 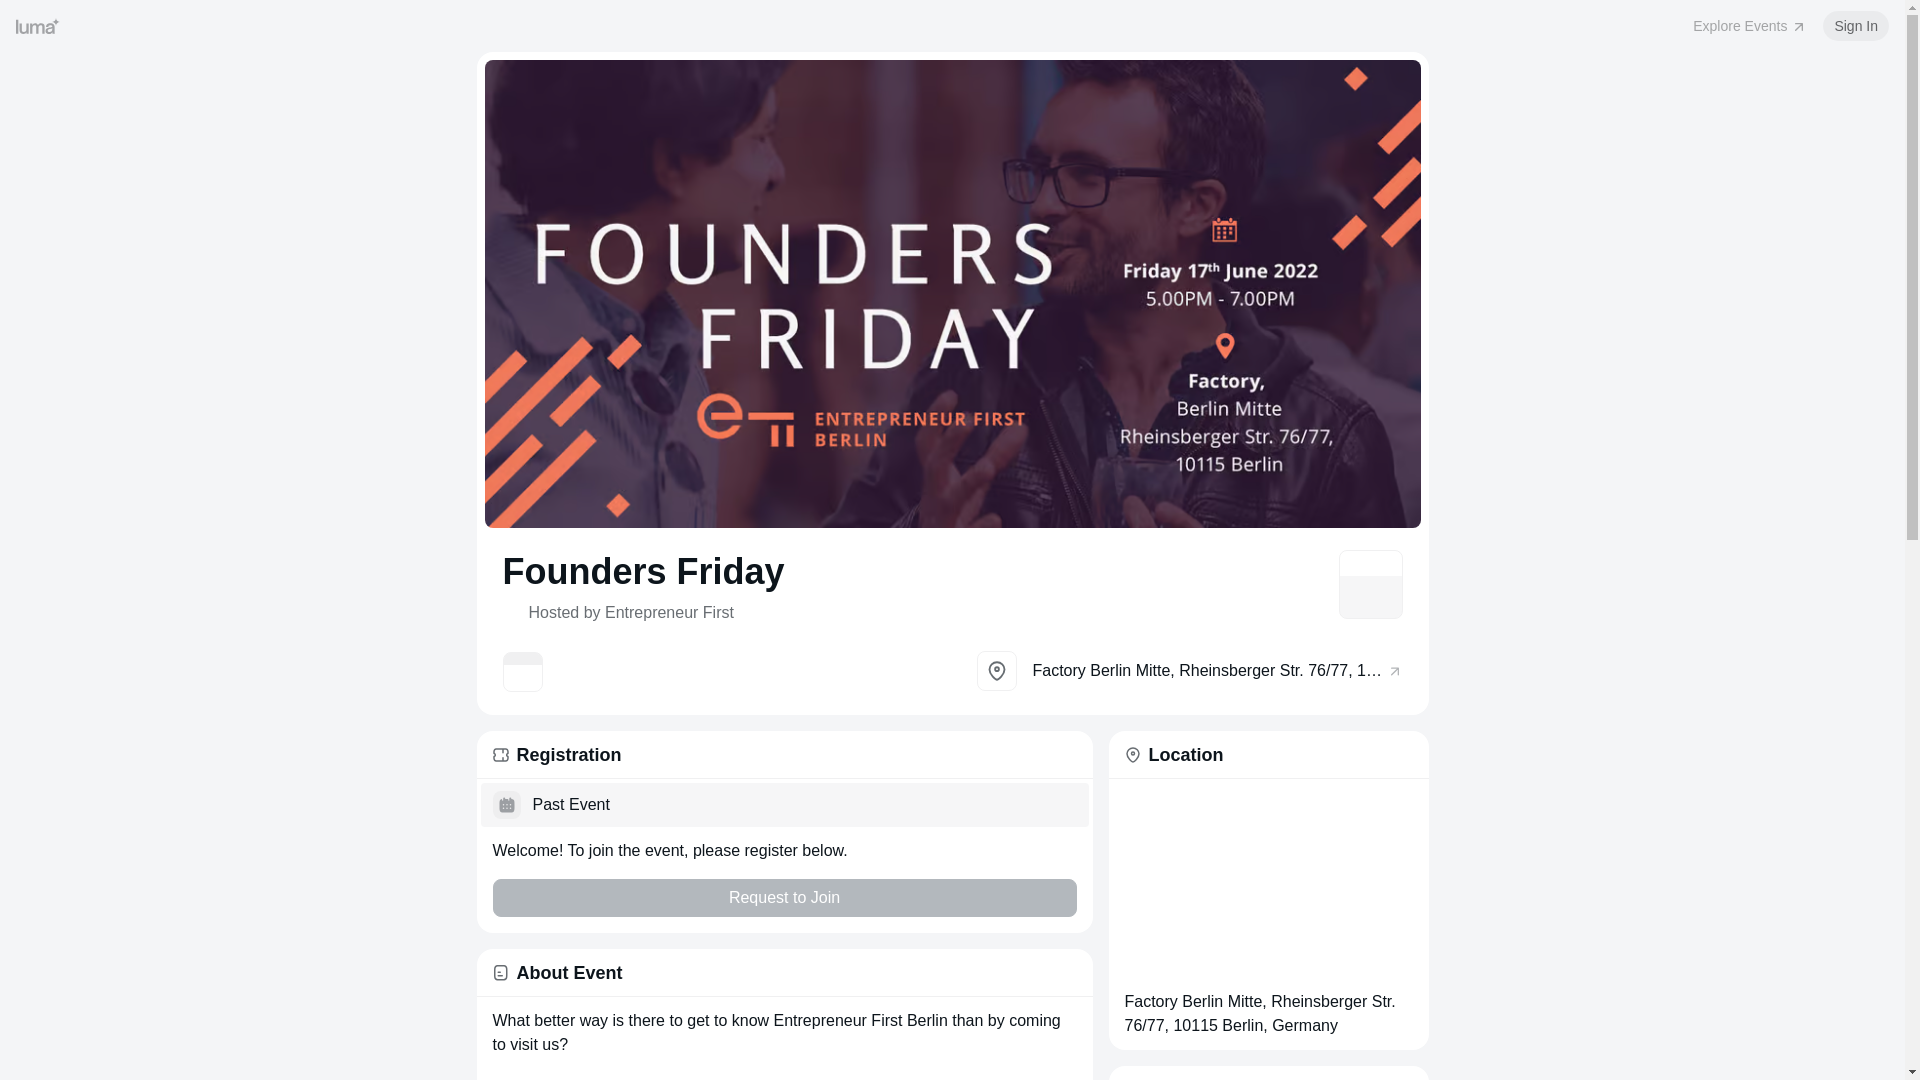 I want to click on Request to Join, so click(x=783, y=898).